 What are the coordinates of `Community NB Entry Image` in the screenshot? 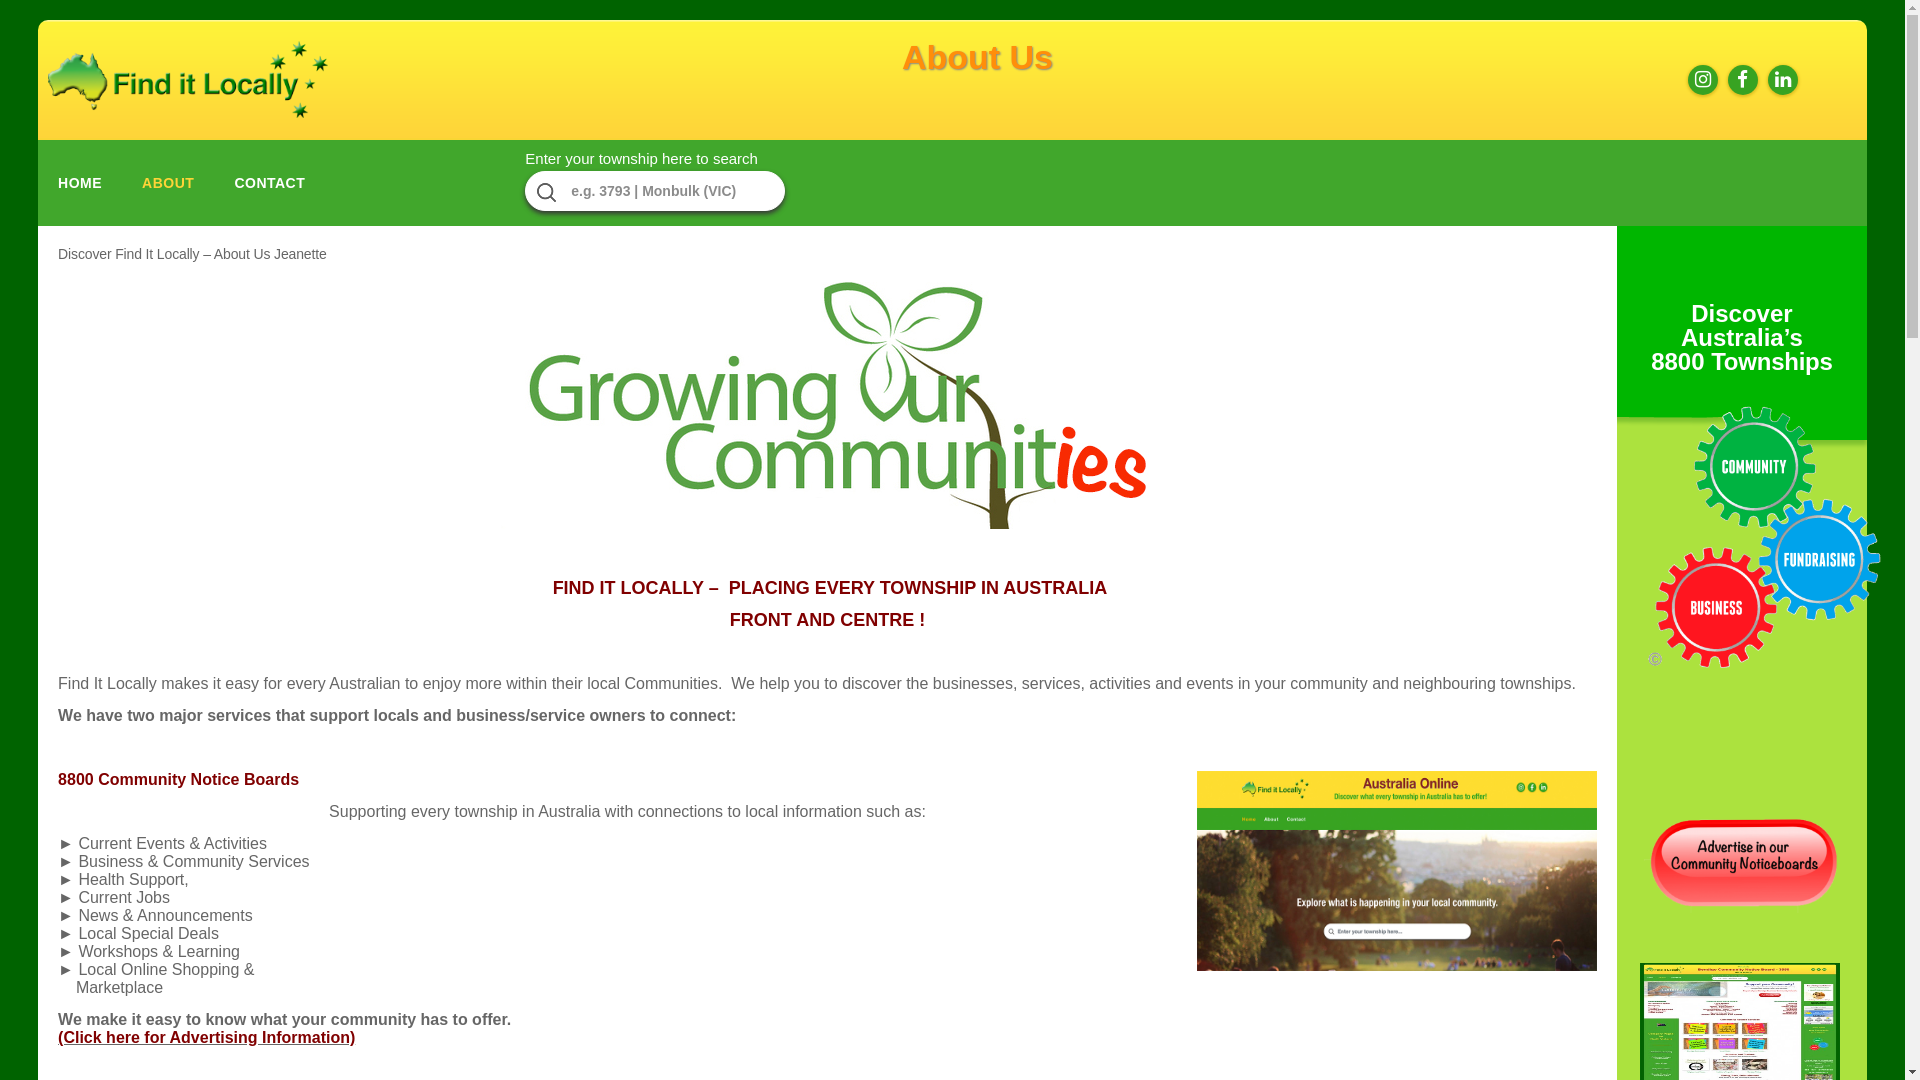 It's located at (1397, 871).